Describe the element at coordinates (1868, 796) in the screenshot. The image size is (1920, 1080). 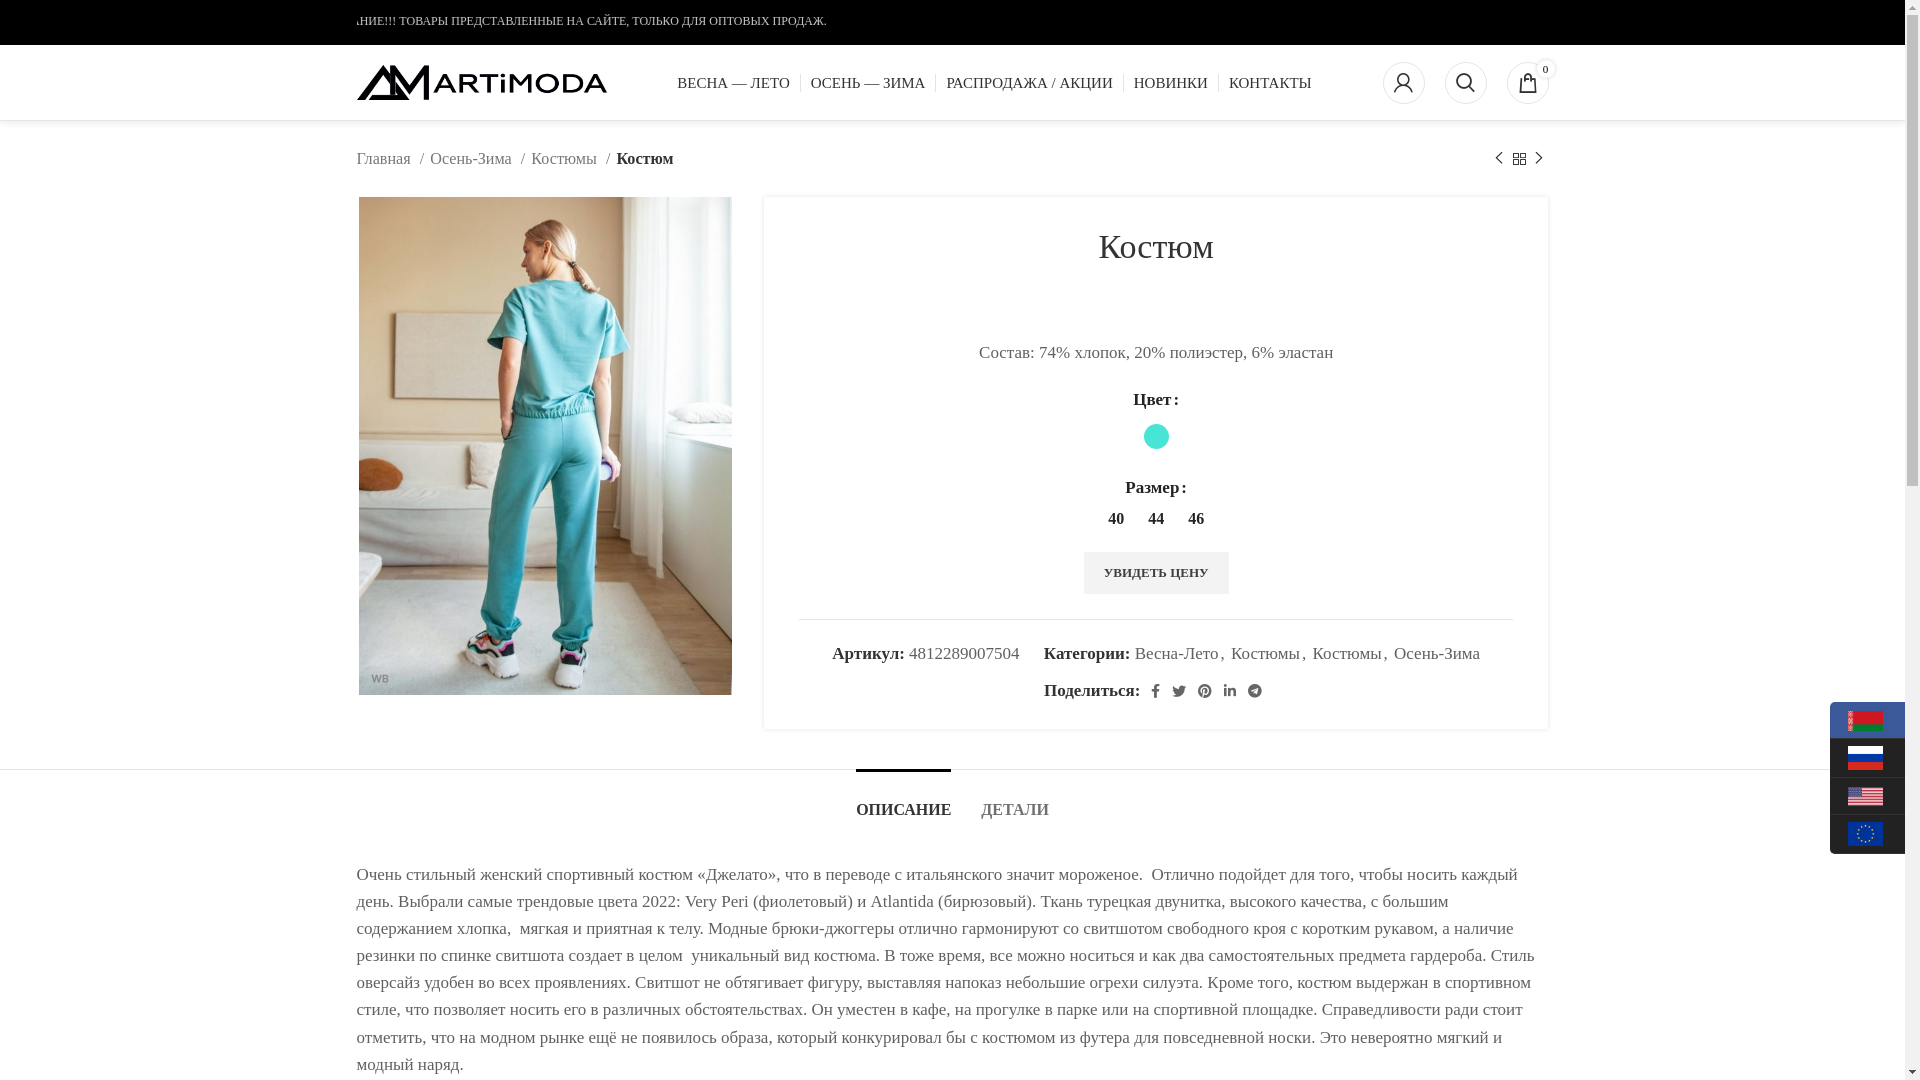
I see ` ` at that location.